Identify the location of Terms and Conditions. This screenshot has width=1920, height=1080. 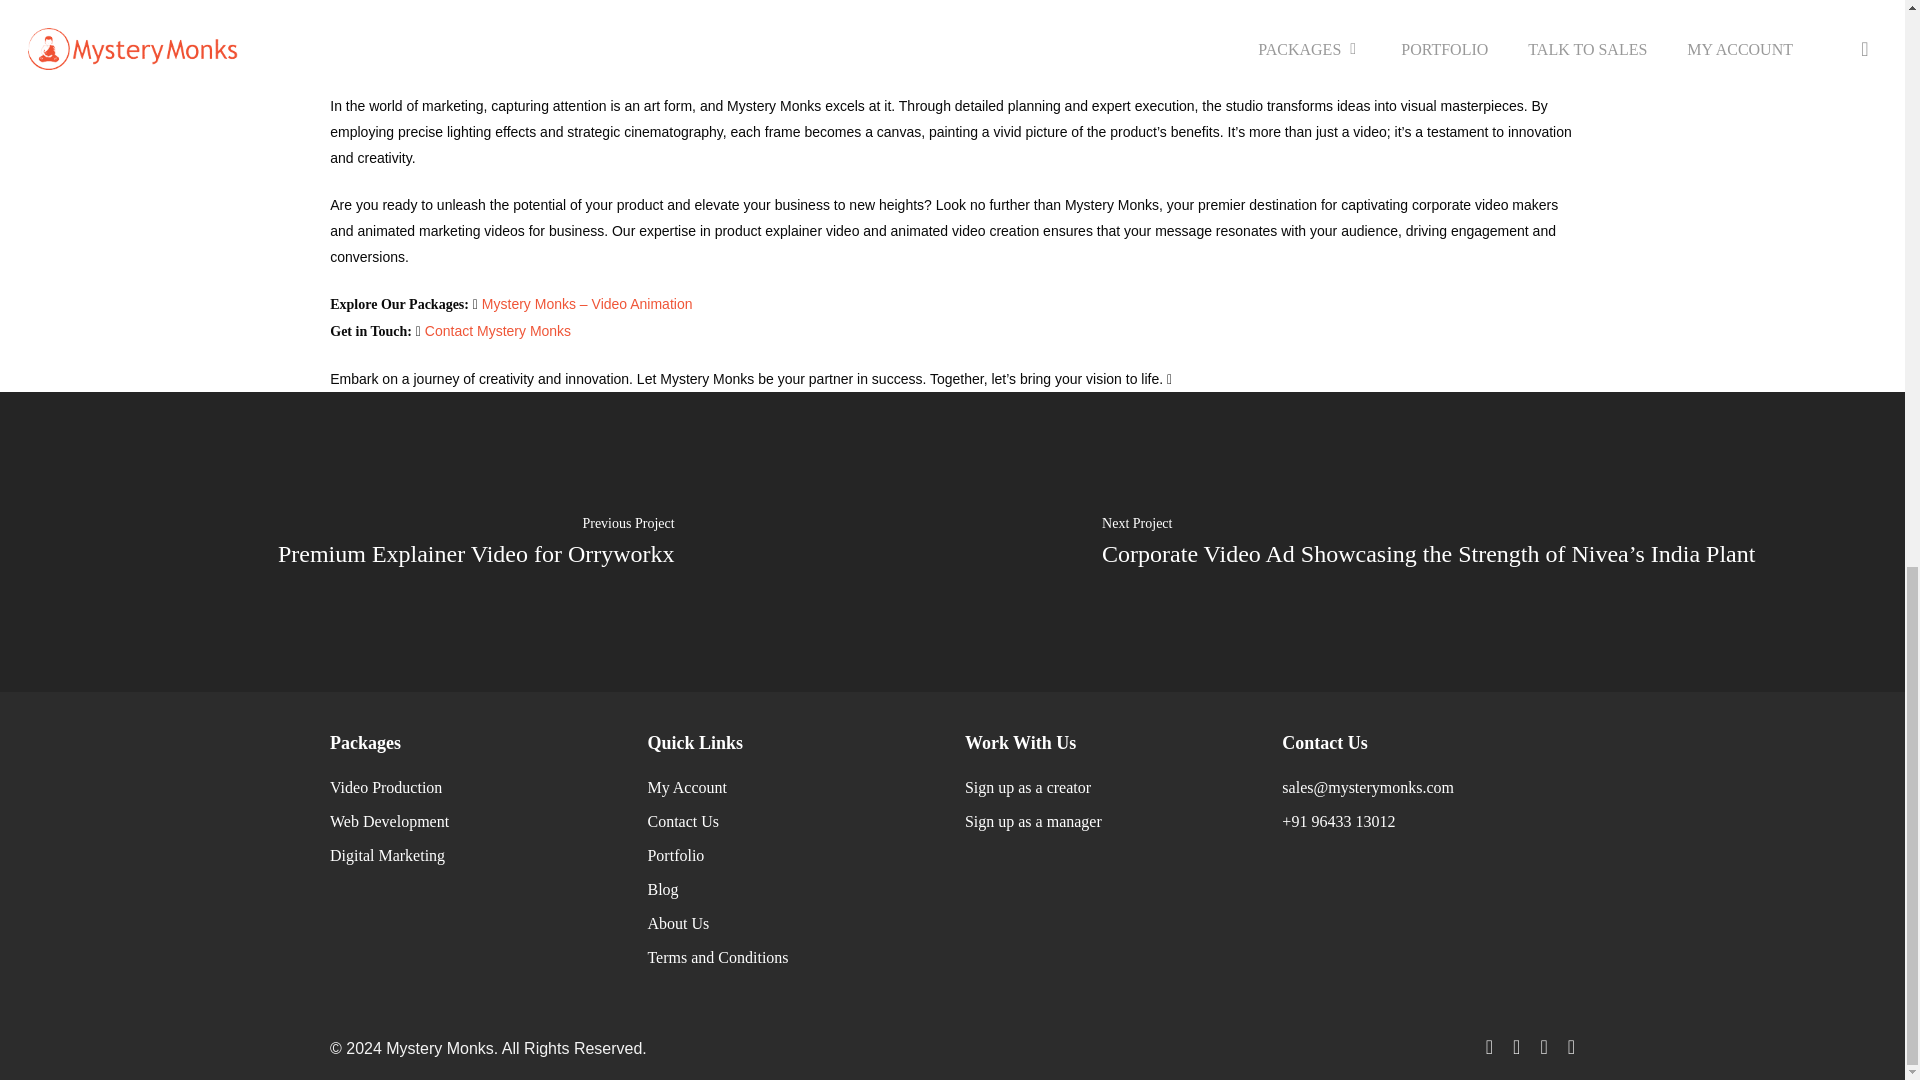
(717, 957).